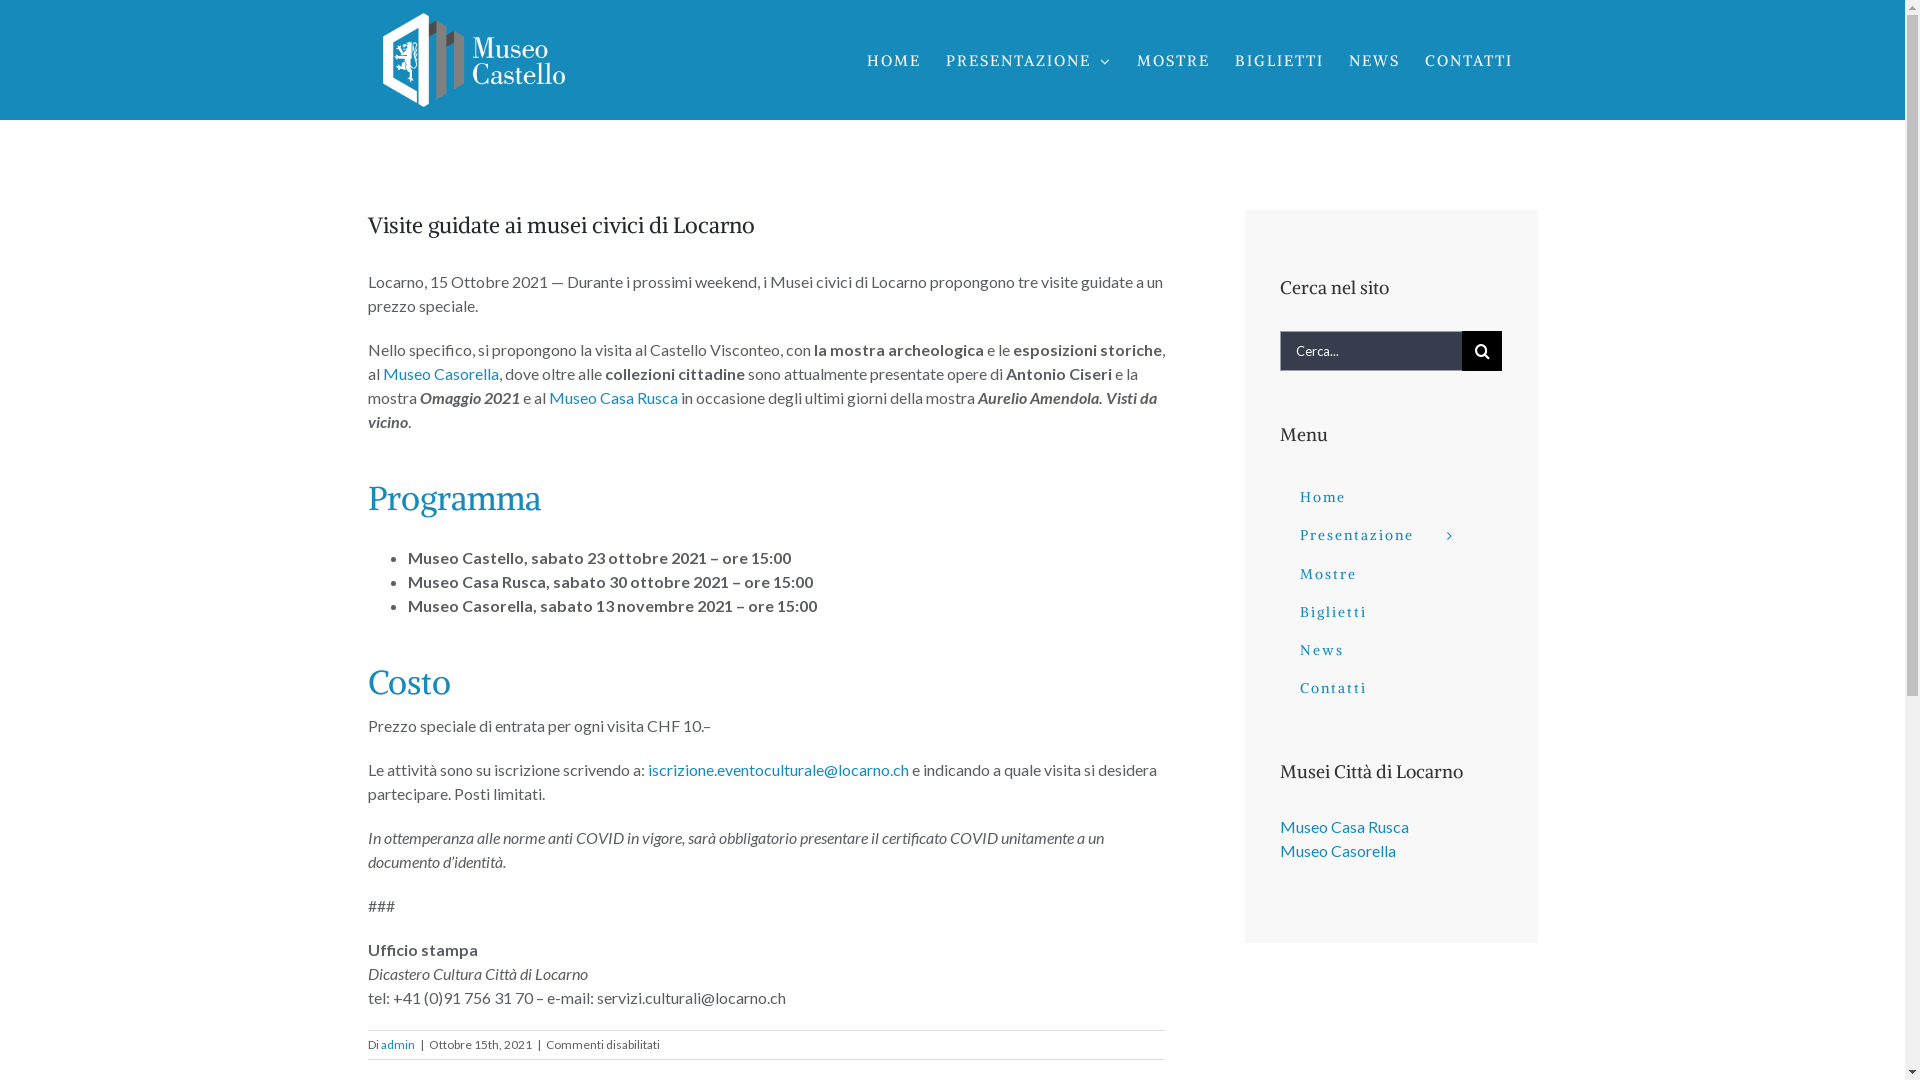  Describe the element at coordinates (1338, 850) in the screenshot. I see `Museo Casorella` at that location.